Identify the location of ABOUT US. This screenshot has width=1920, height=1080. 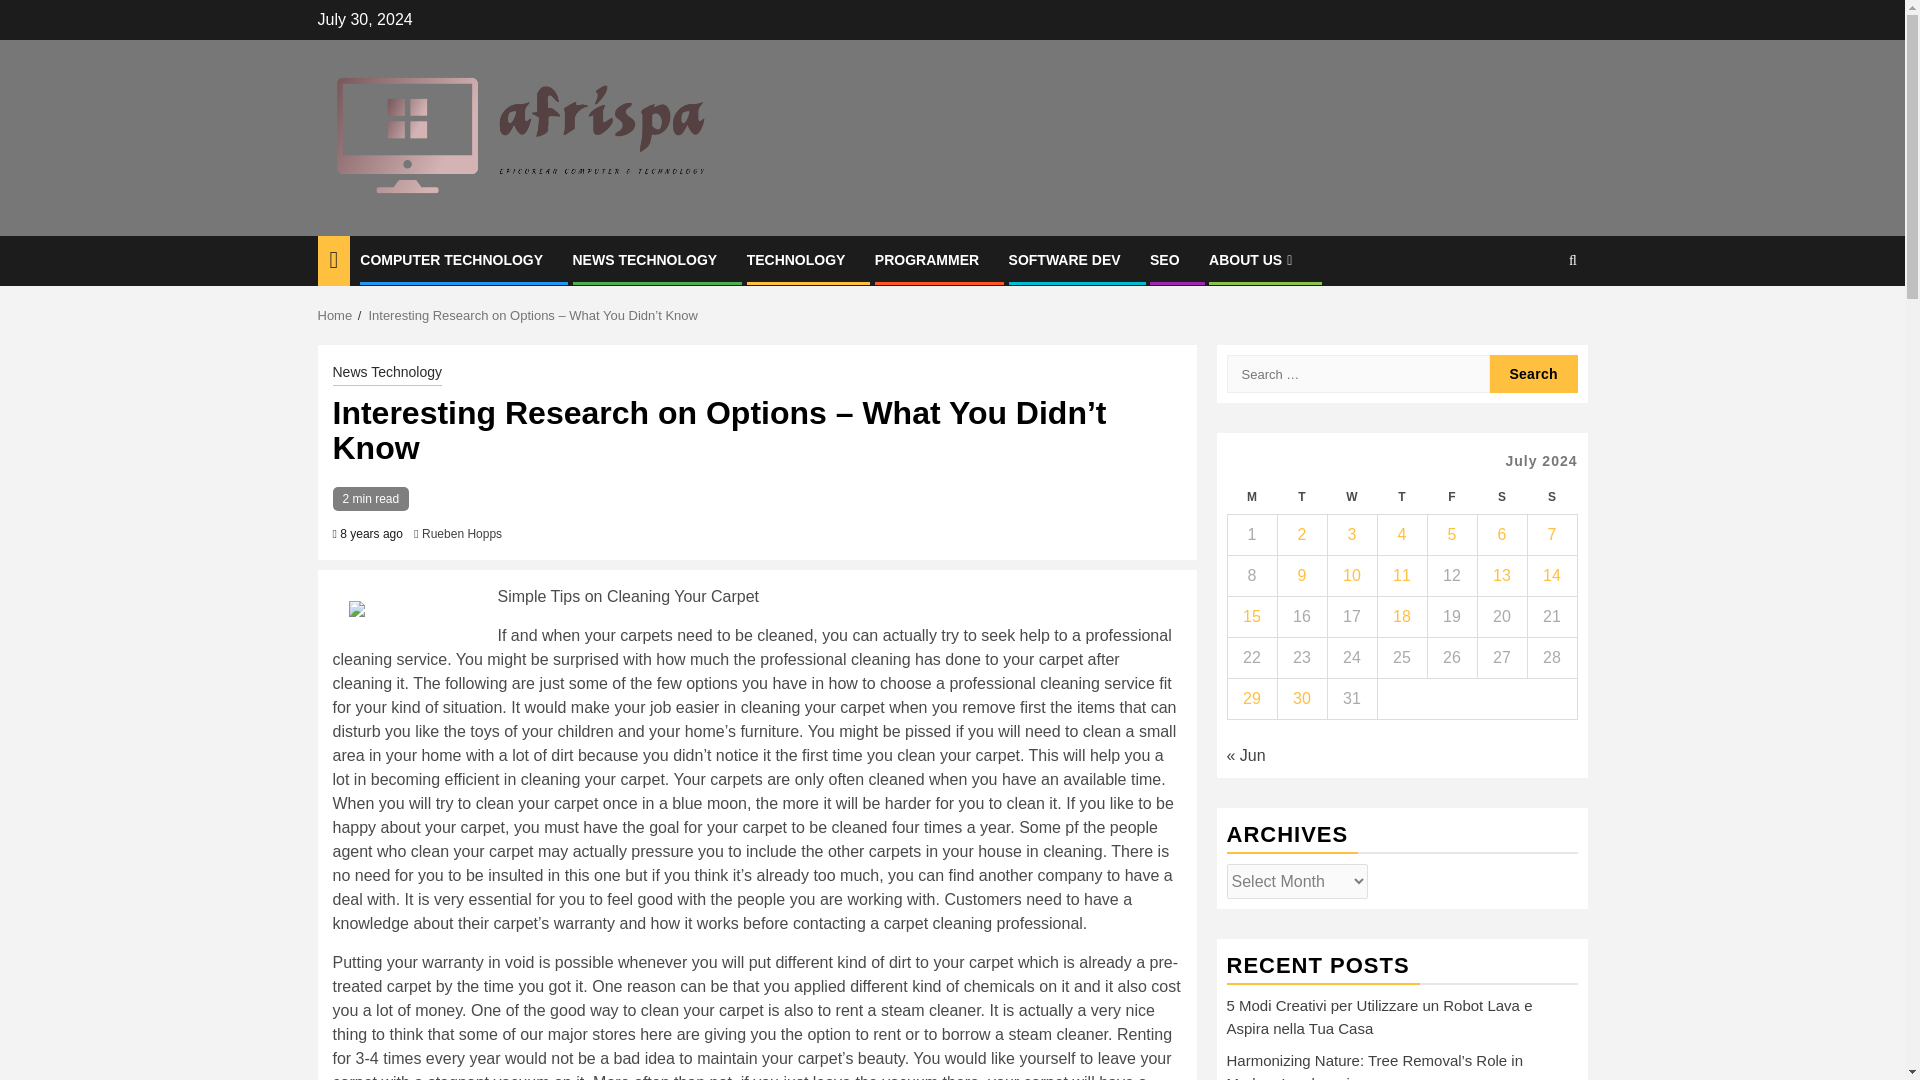
(1253, 259).